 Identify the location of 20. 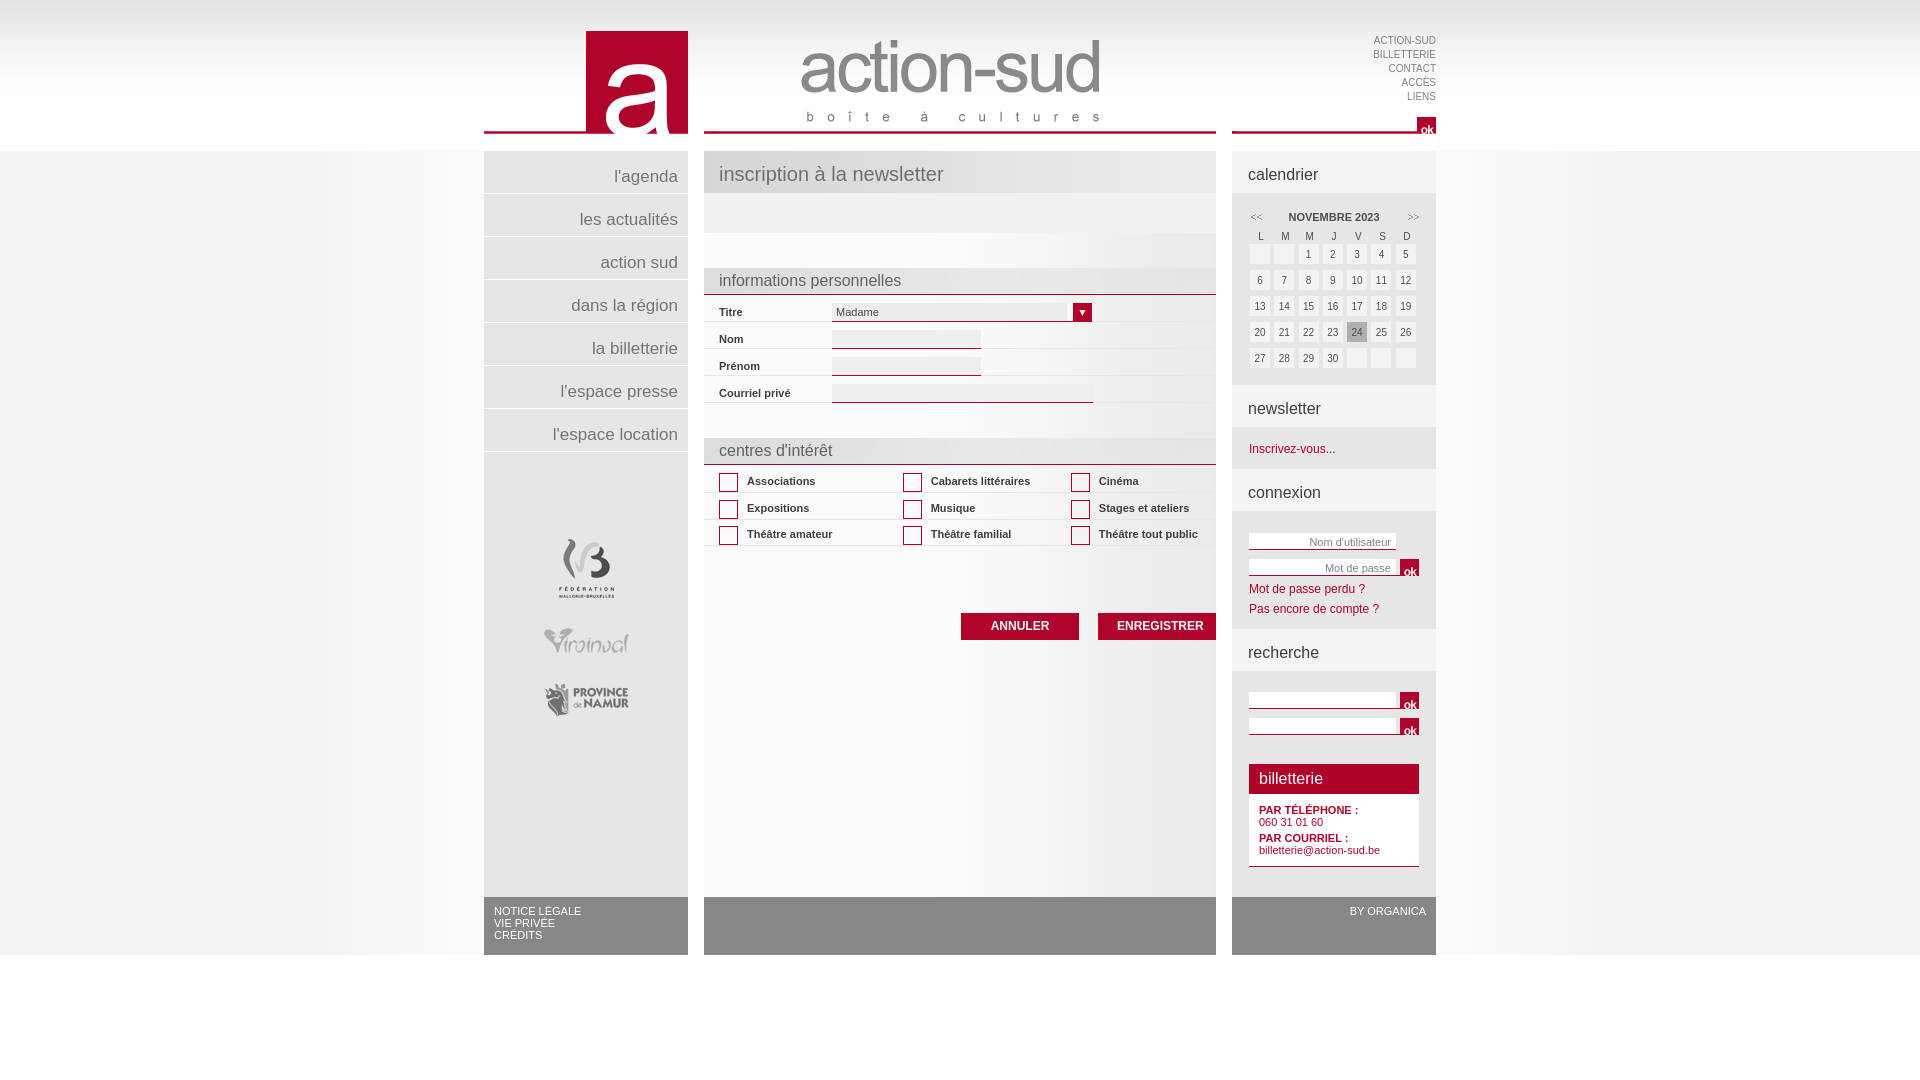
(1261, 334).